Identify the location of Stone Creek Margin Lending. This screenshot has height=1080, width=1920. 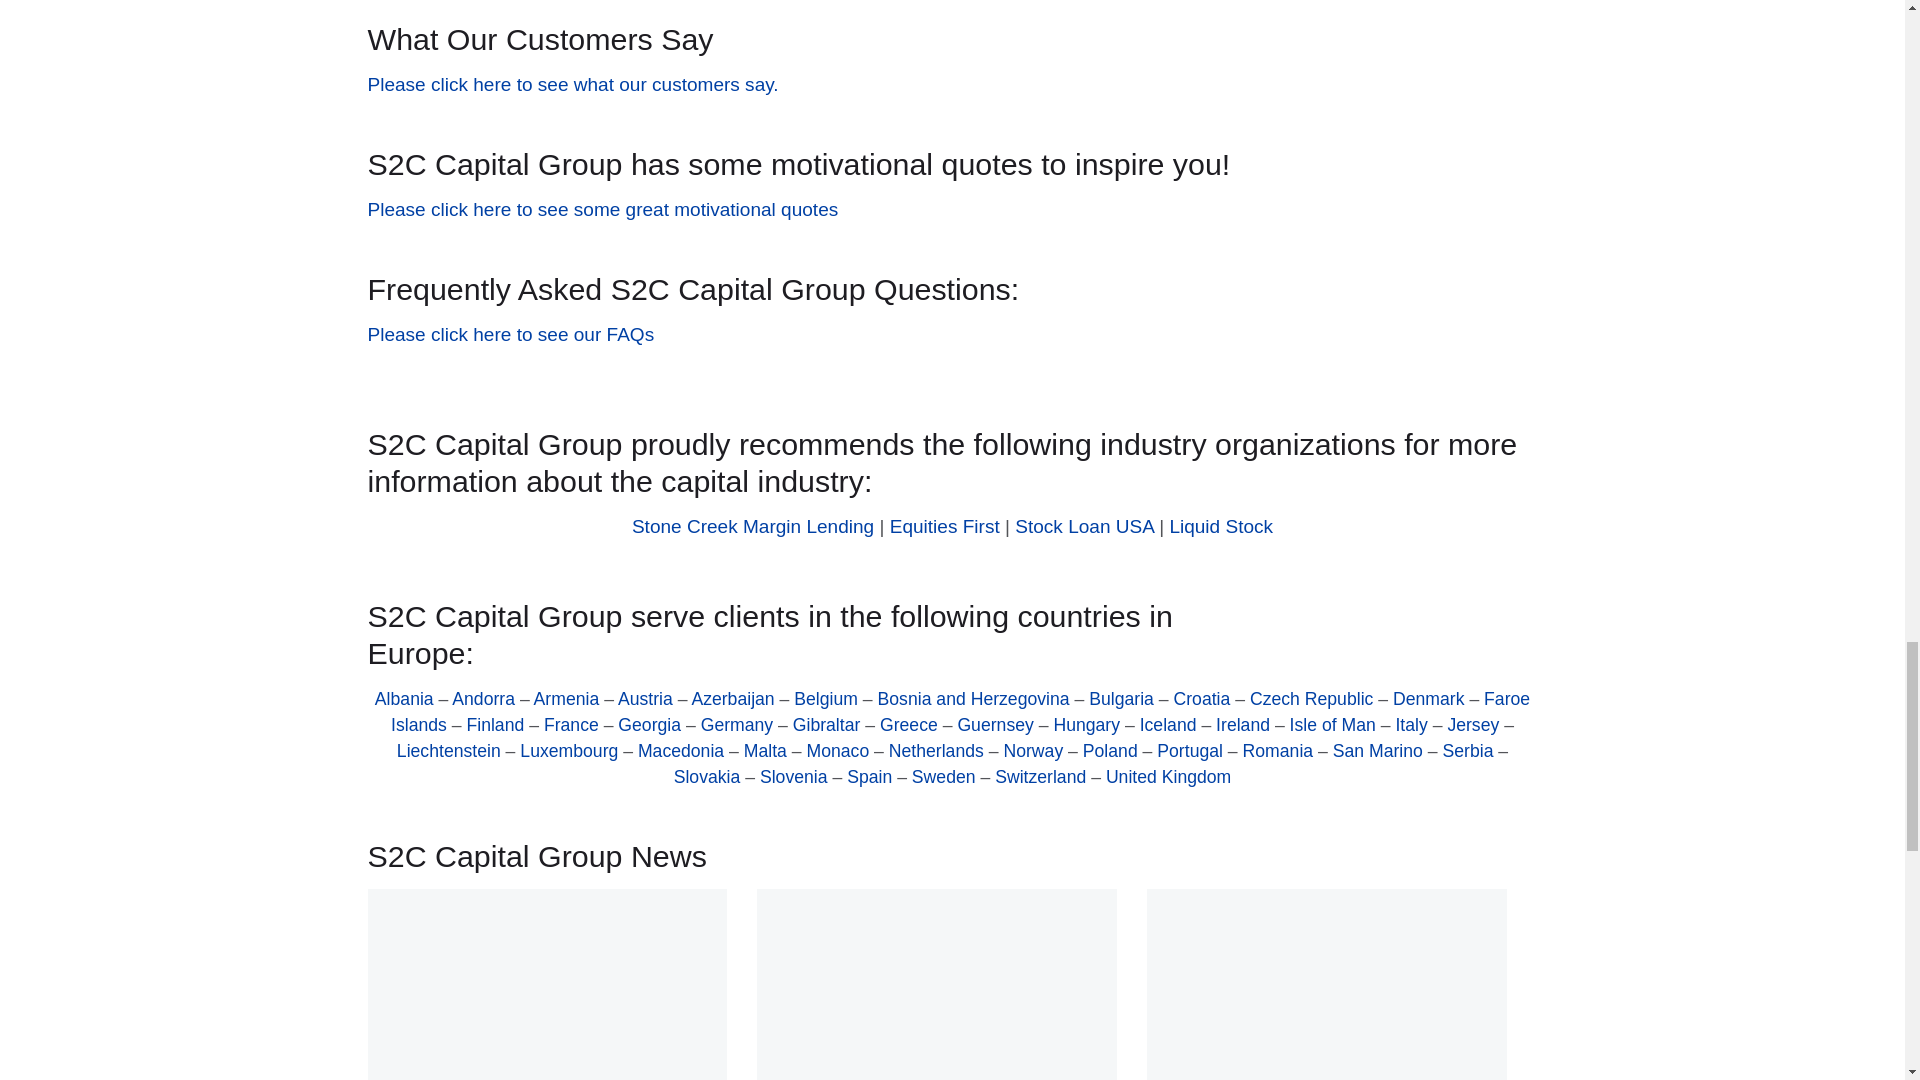
(752, 526).